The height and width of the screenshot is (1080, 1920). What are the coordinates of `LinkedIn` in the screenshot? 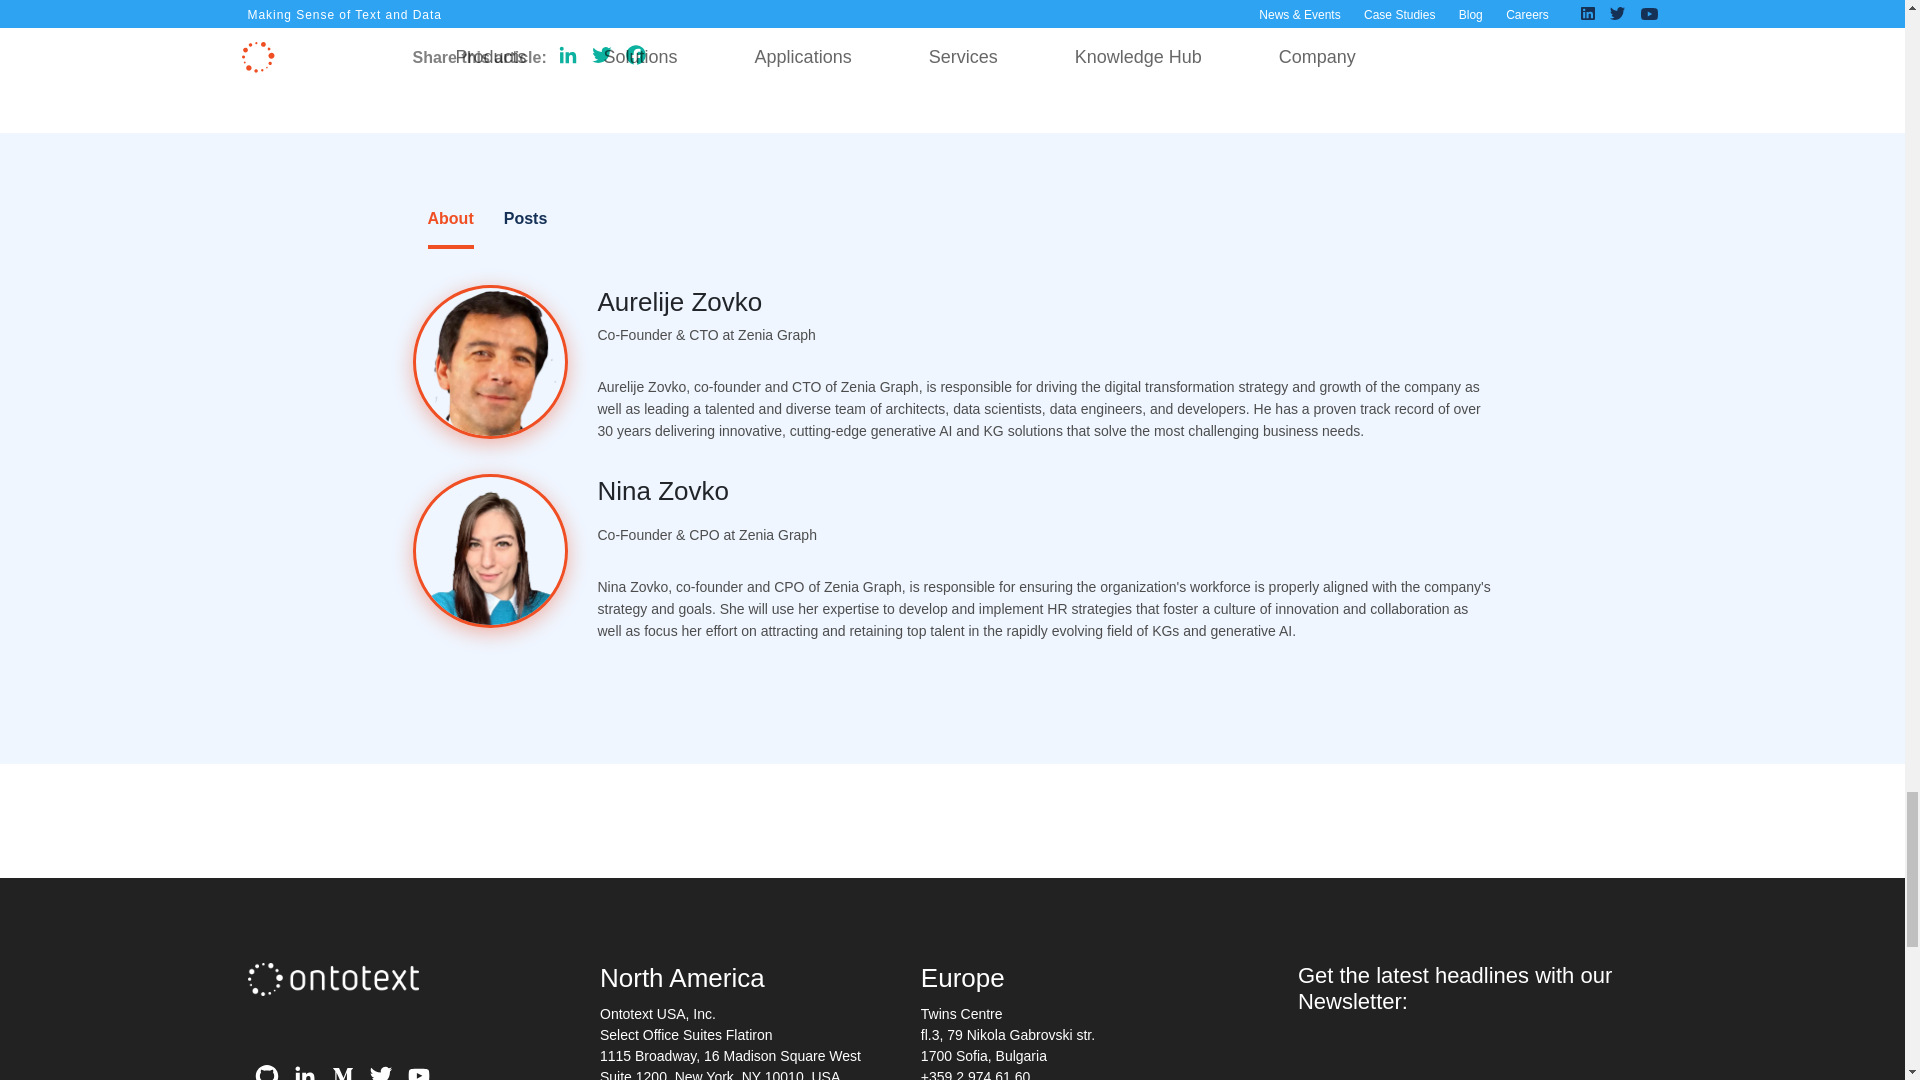 It's located at (568, 58).